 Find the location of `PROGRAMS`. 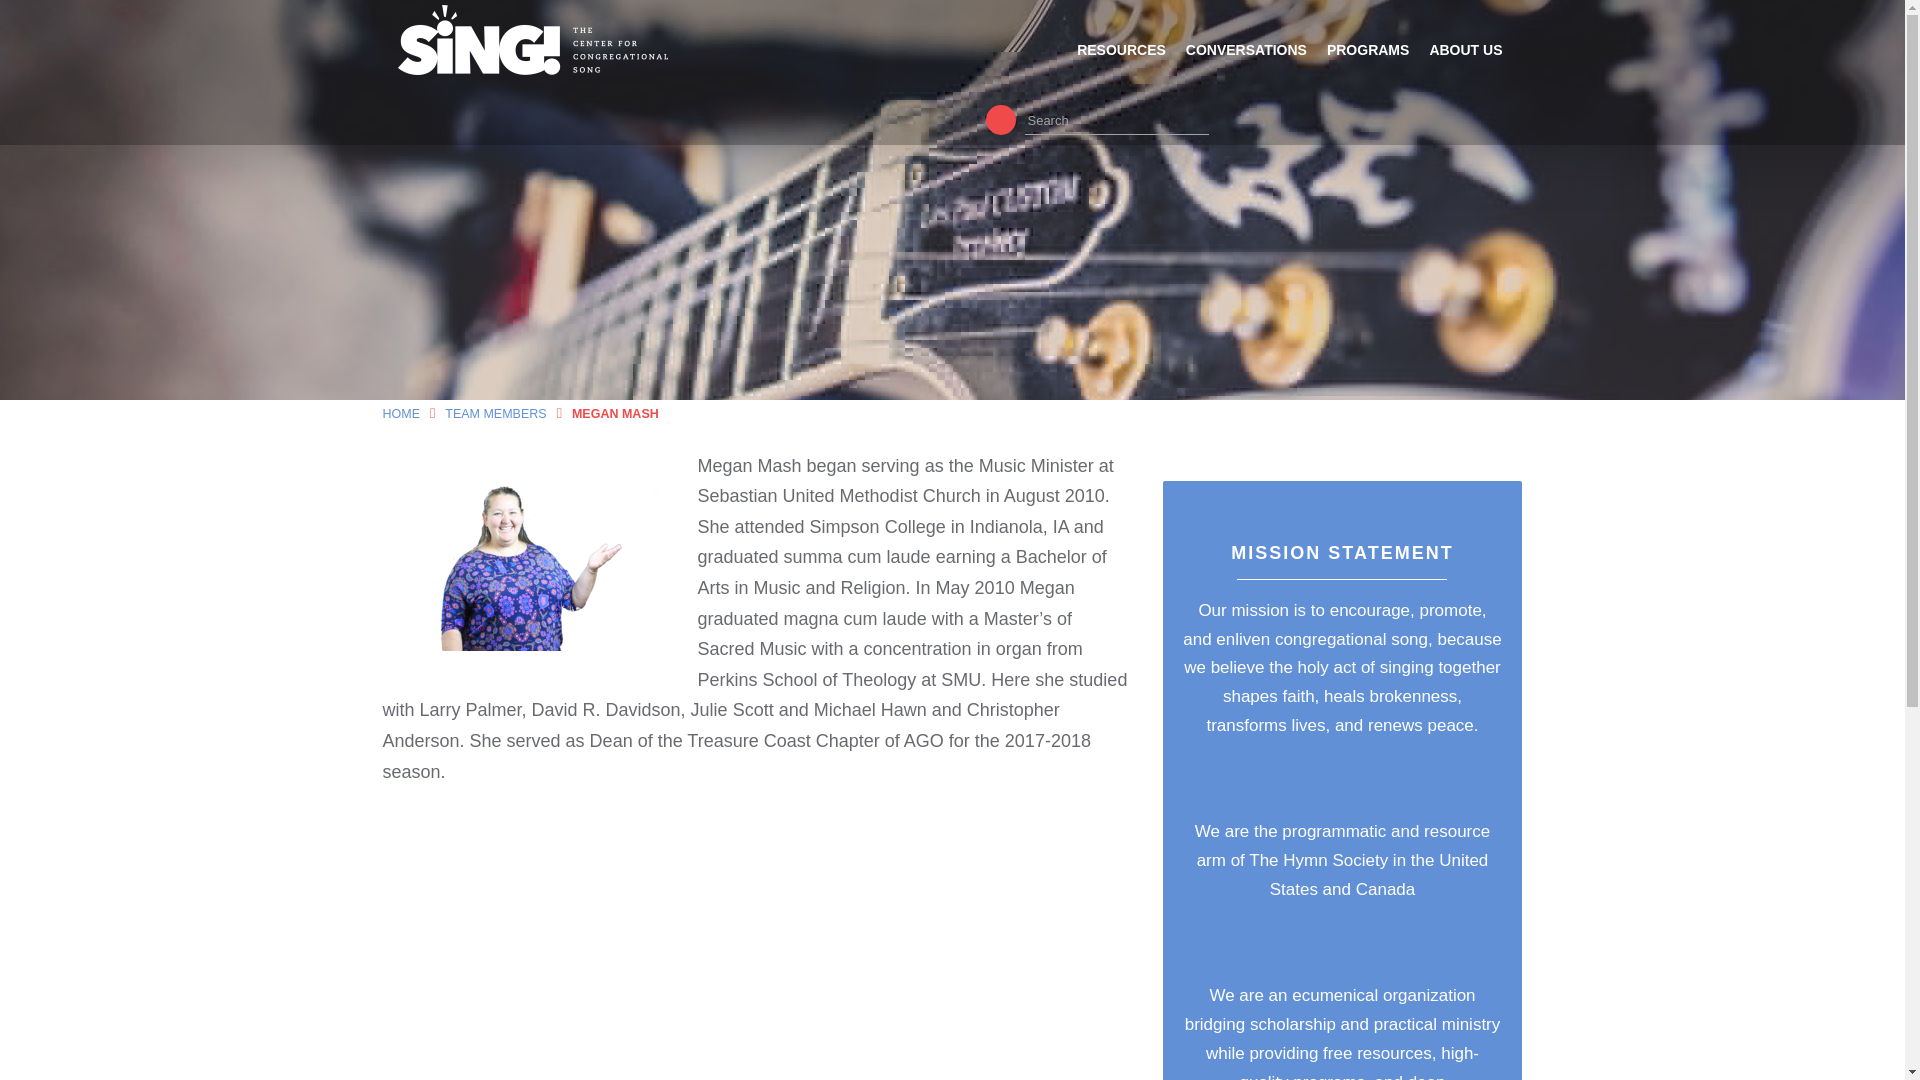

PROGRAMS is located at coordinates (1377, 54).